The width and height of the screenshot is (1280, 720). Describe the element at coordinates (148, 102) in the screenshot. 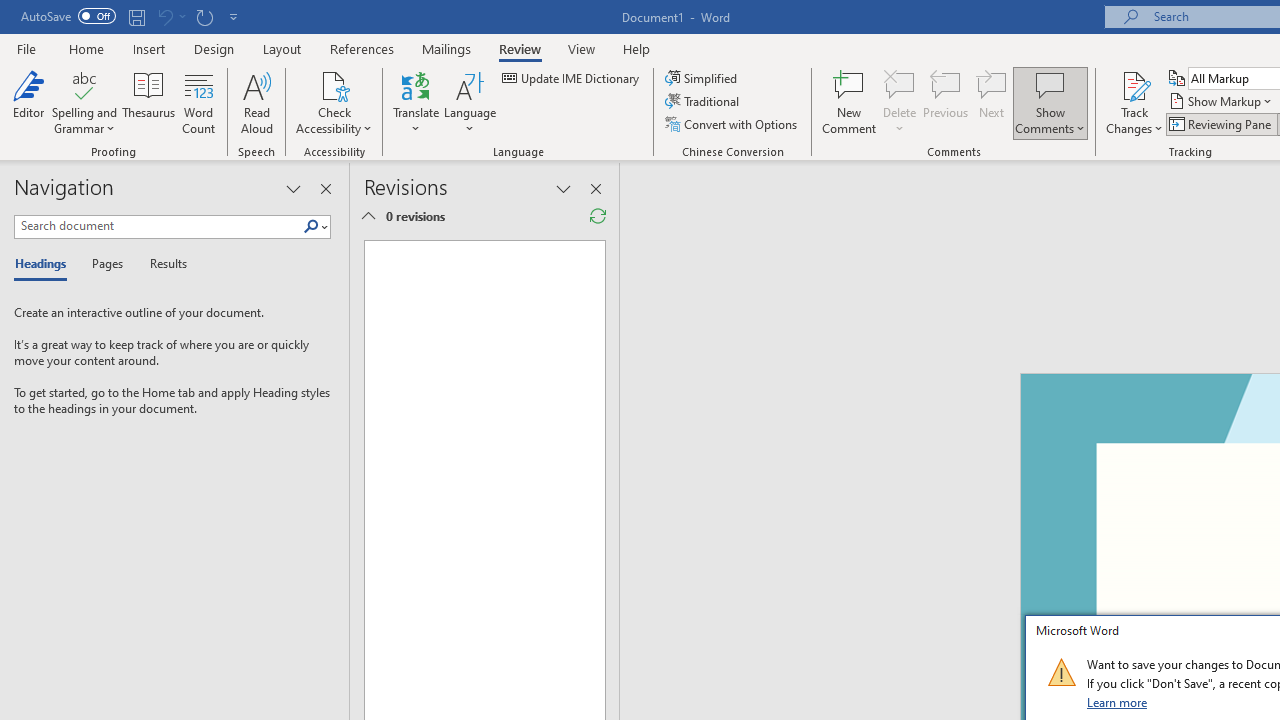

I see `Thesaurus...` at that location.